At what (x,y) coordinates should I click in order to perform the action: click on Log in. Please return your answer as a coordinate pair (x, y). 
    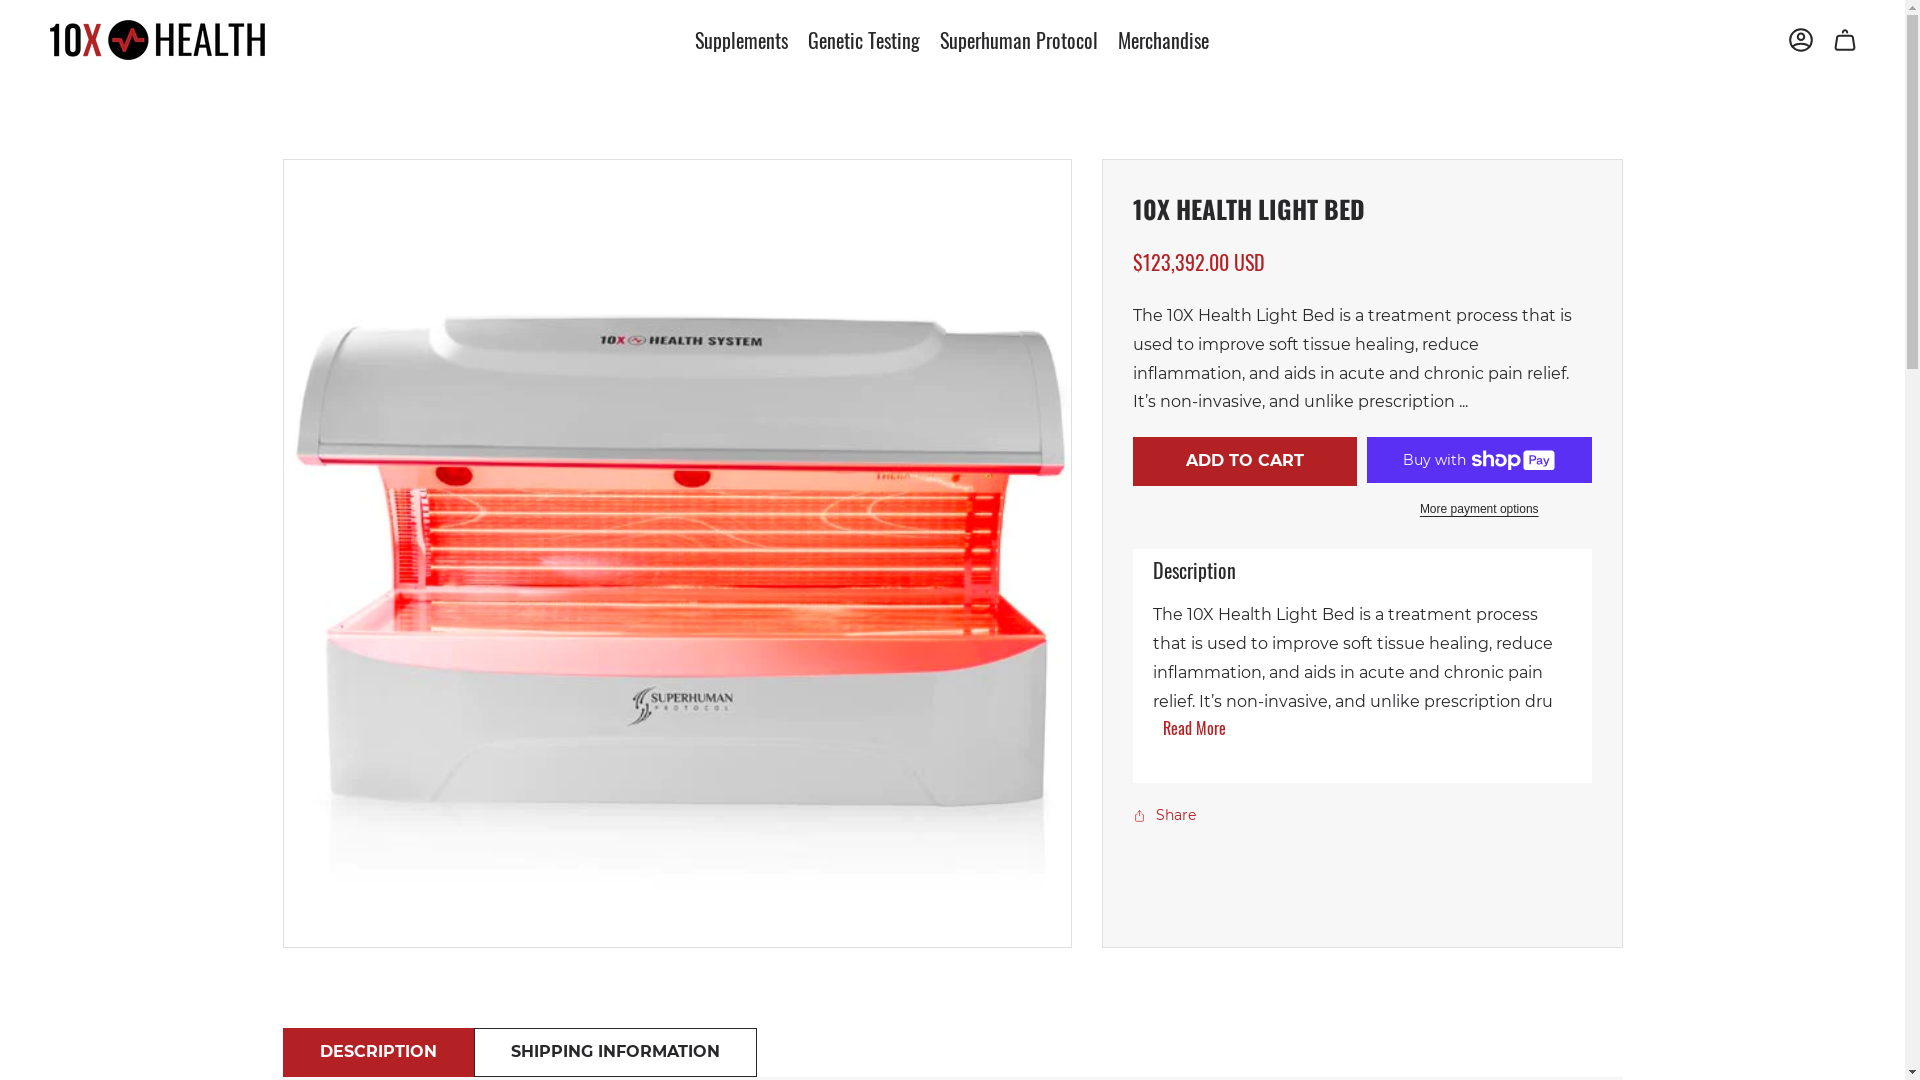
    Looking at the image, I should click on (1801, 40).